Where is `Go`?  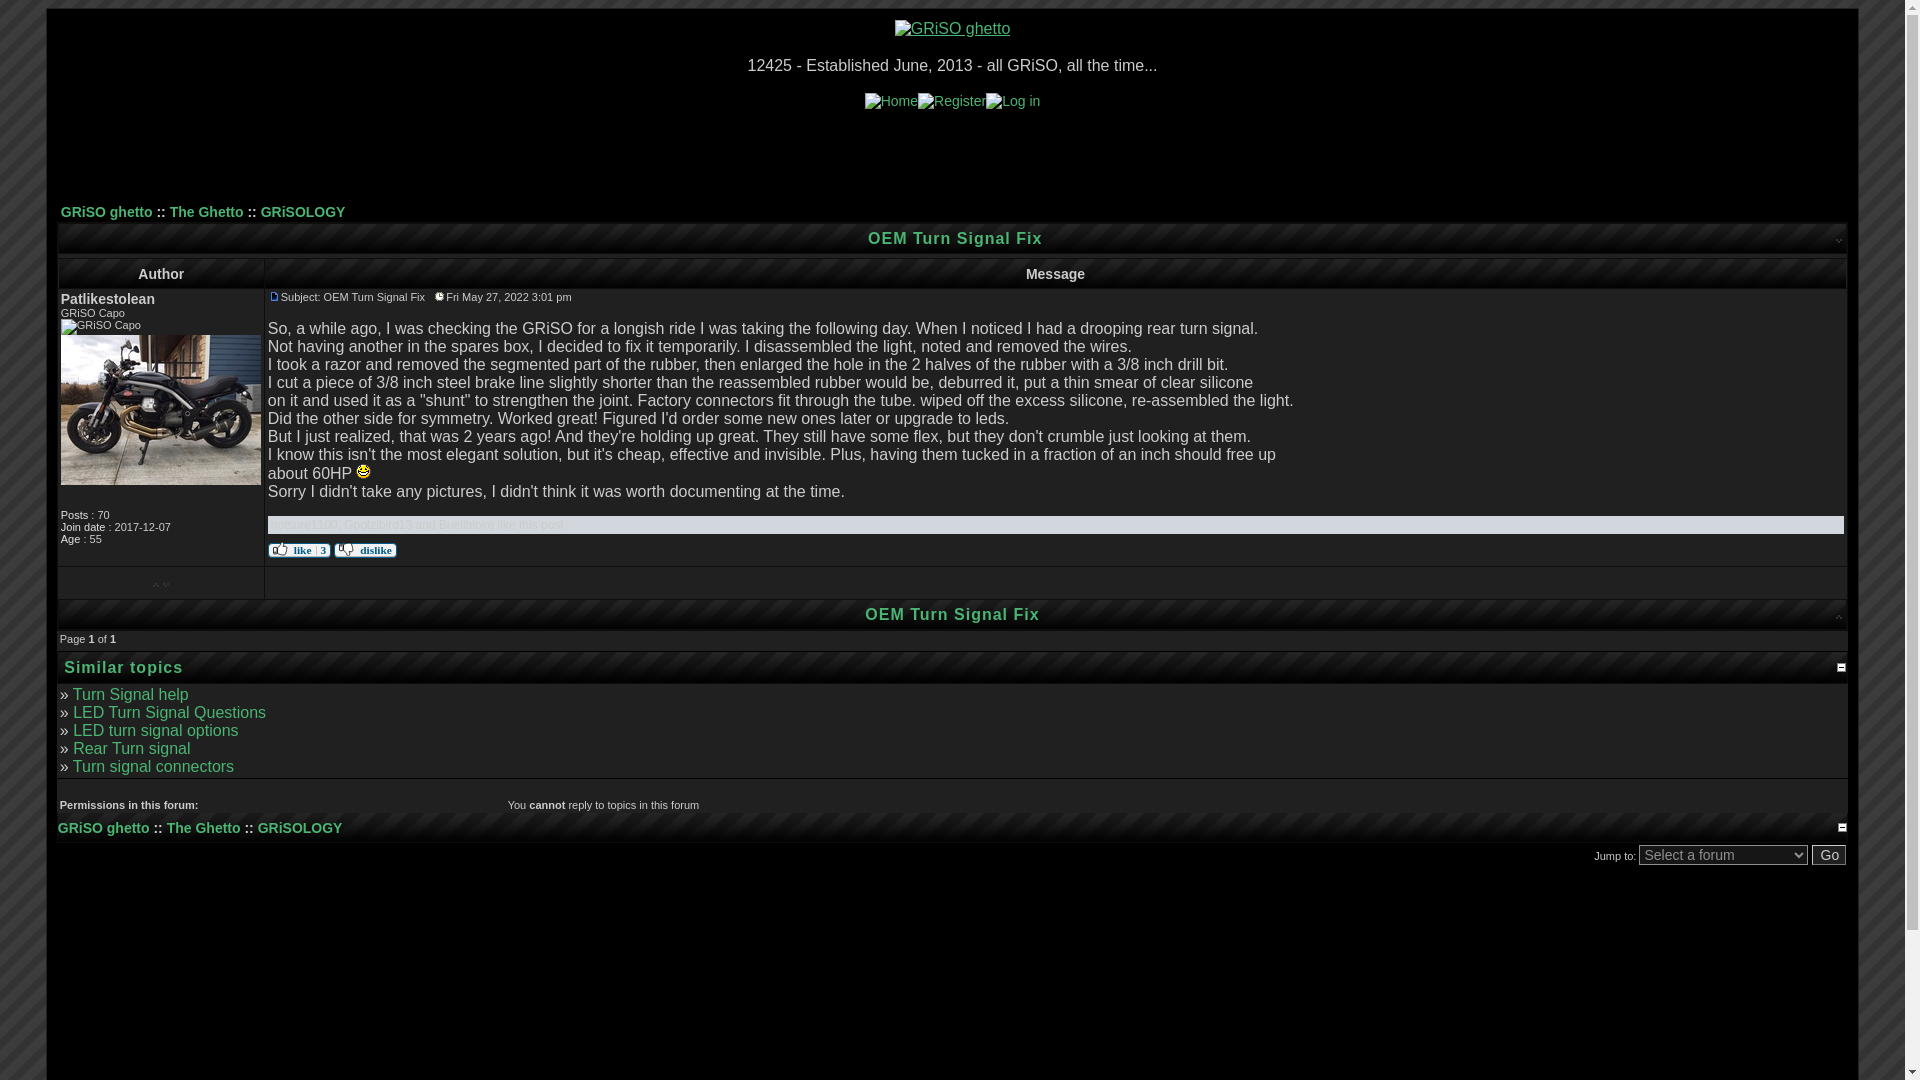
Go is located at coordinates (1830, 854).